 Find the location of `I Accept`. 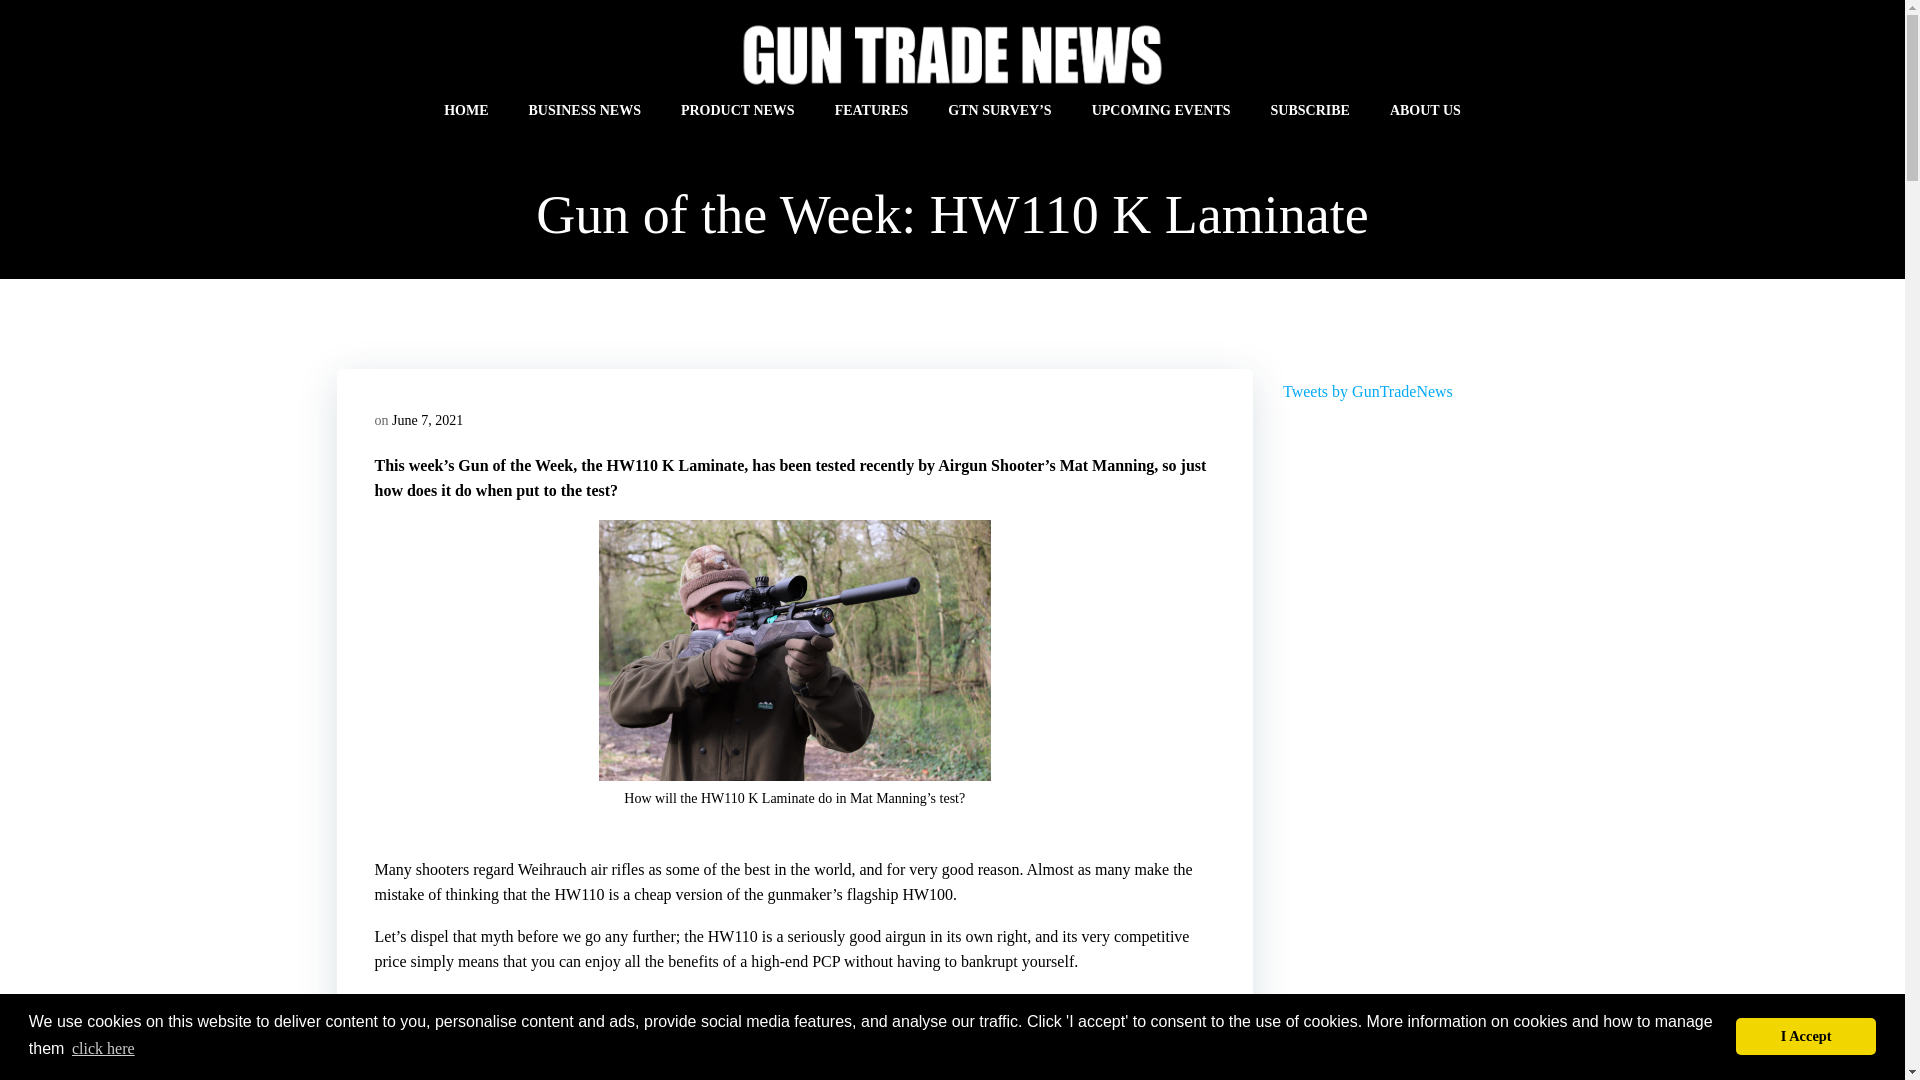

I Accept is located at coordinates (1805, 1036).